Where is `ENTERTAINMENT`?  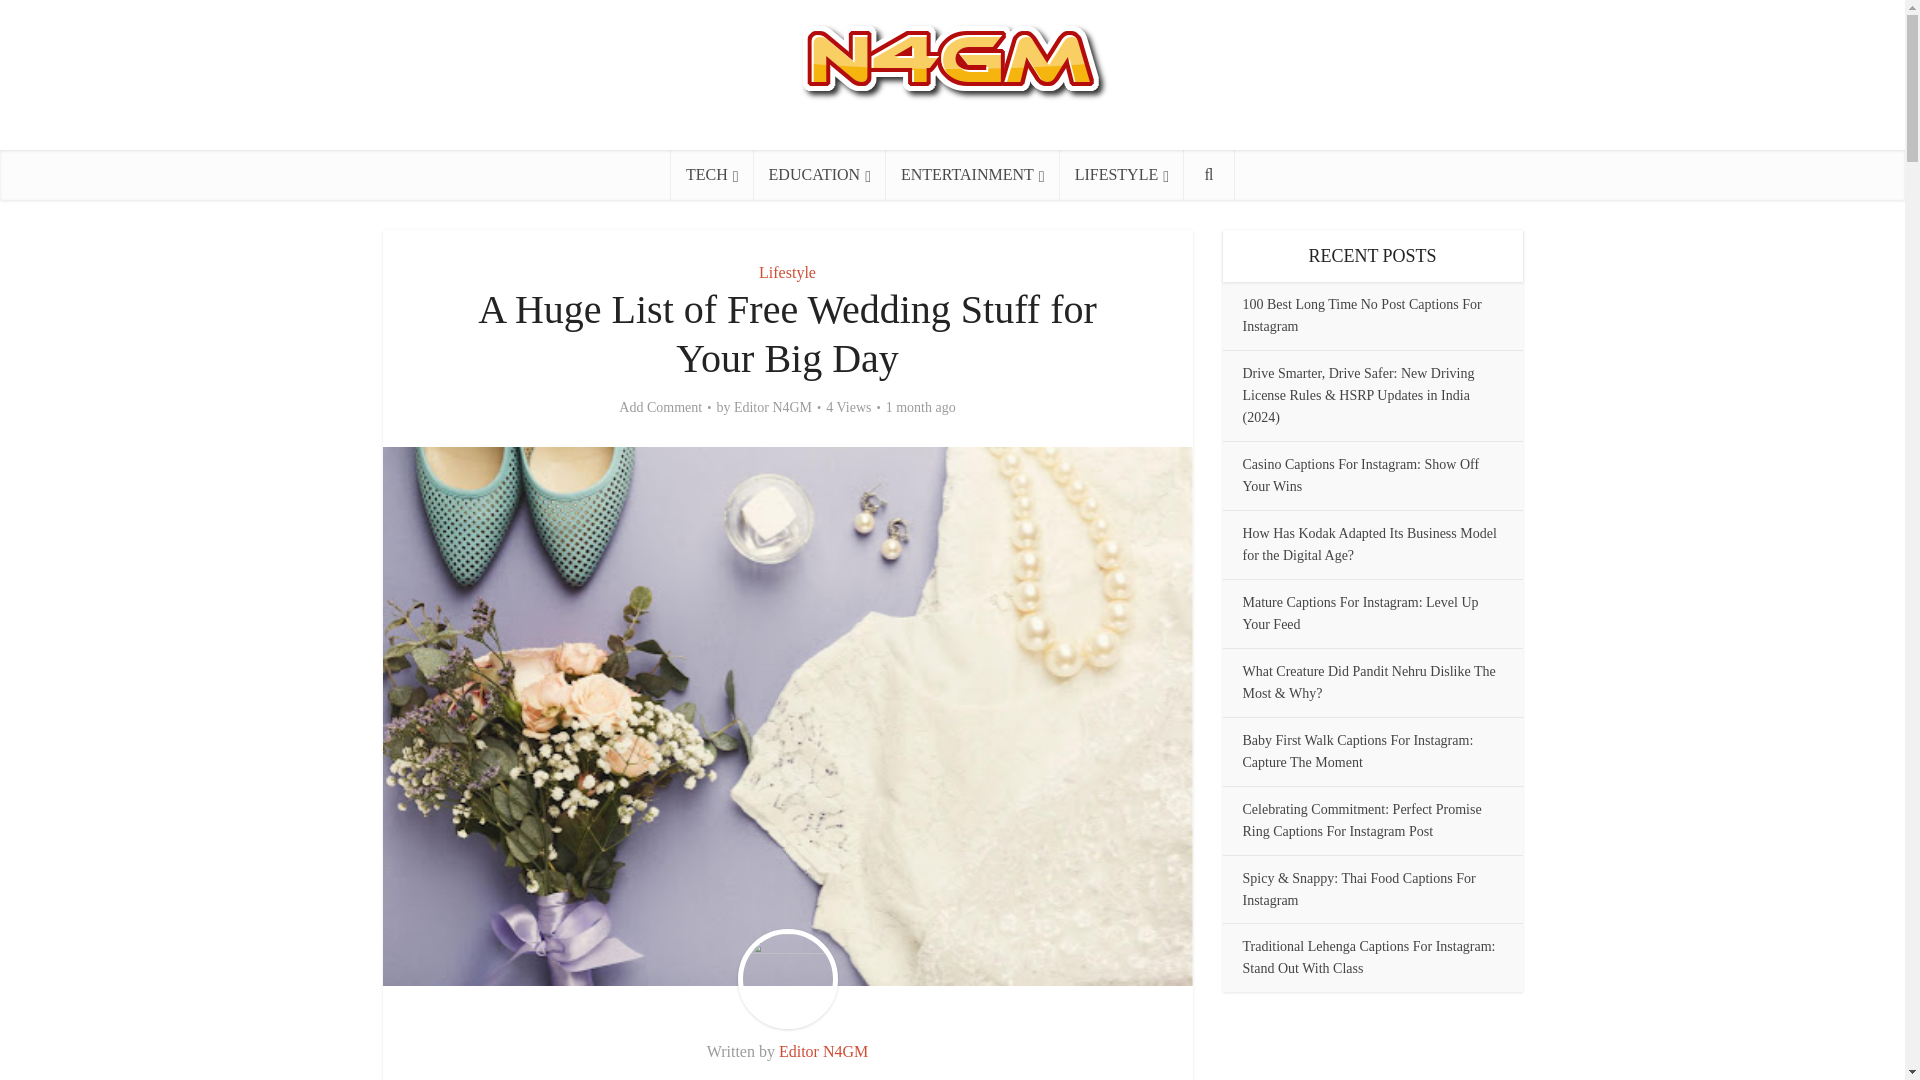
ENTERTAINMENT is located at coordinates (972, 174).